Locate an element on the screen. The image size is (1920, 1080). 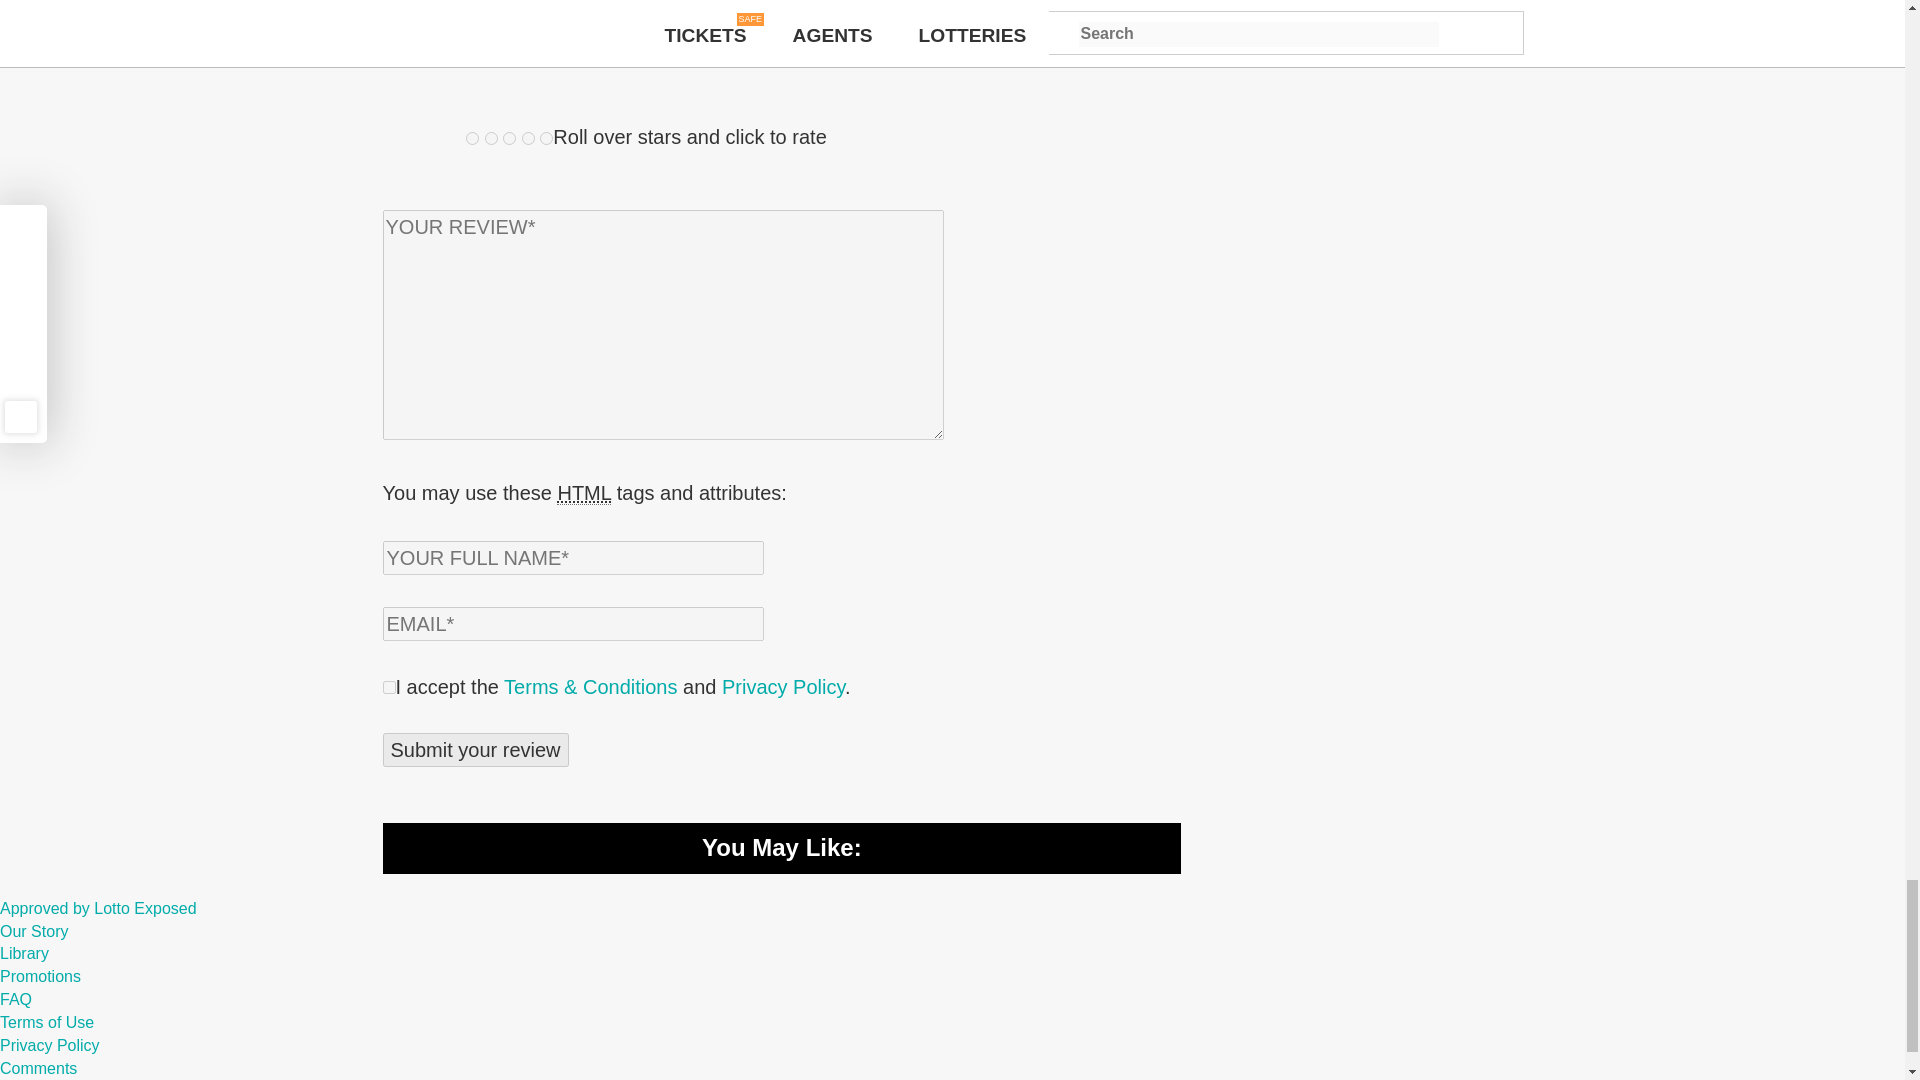
1 is located at coordinates (472, 138).